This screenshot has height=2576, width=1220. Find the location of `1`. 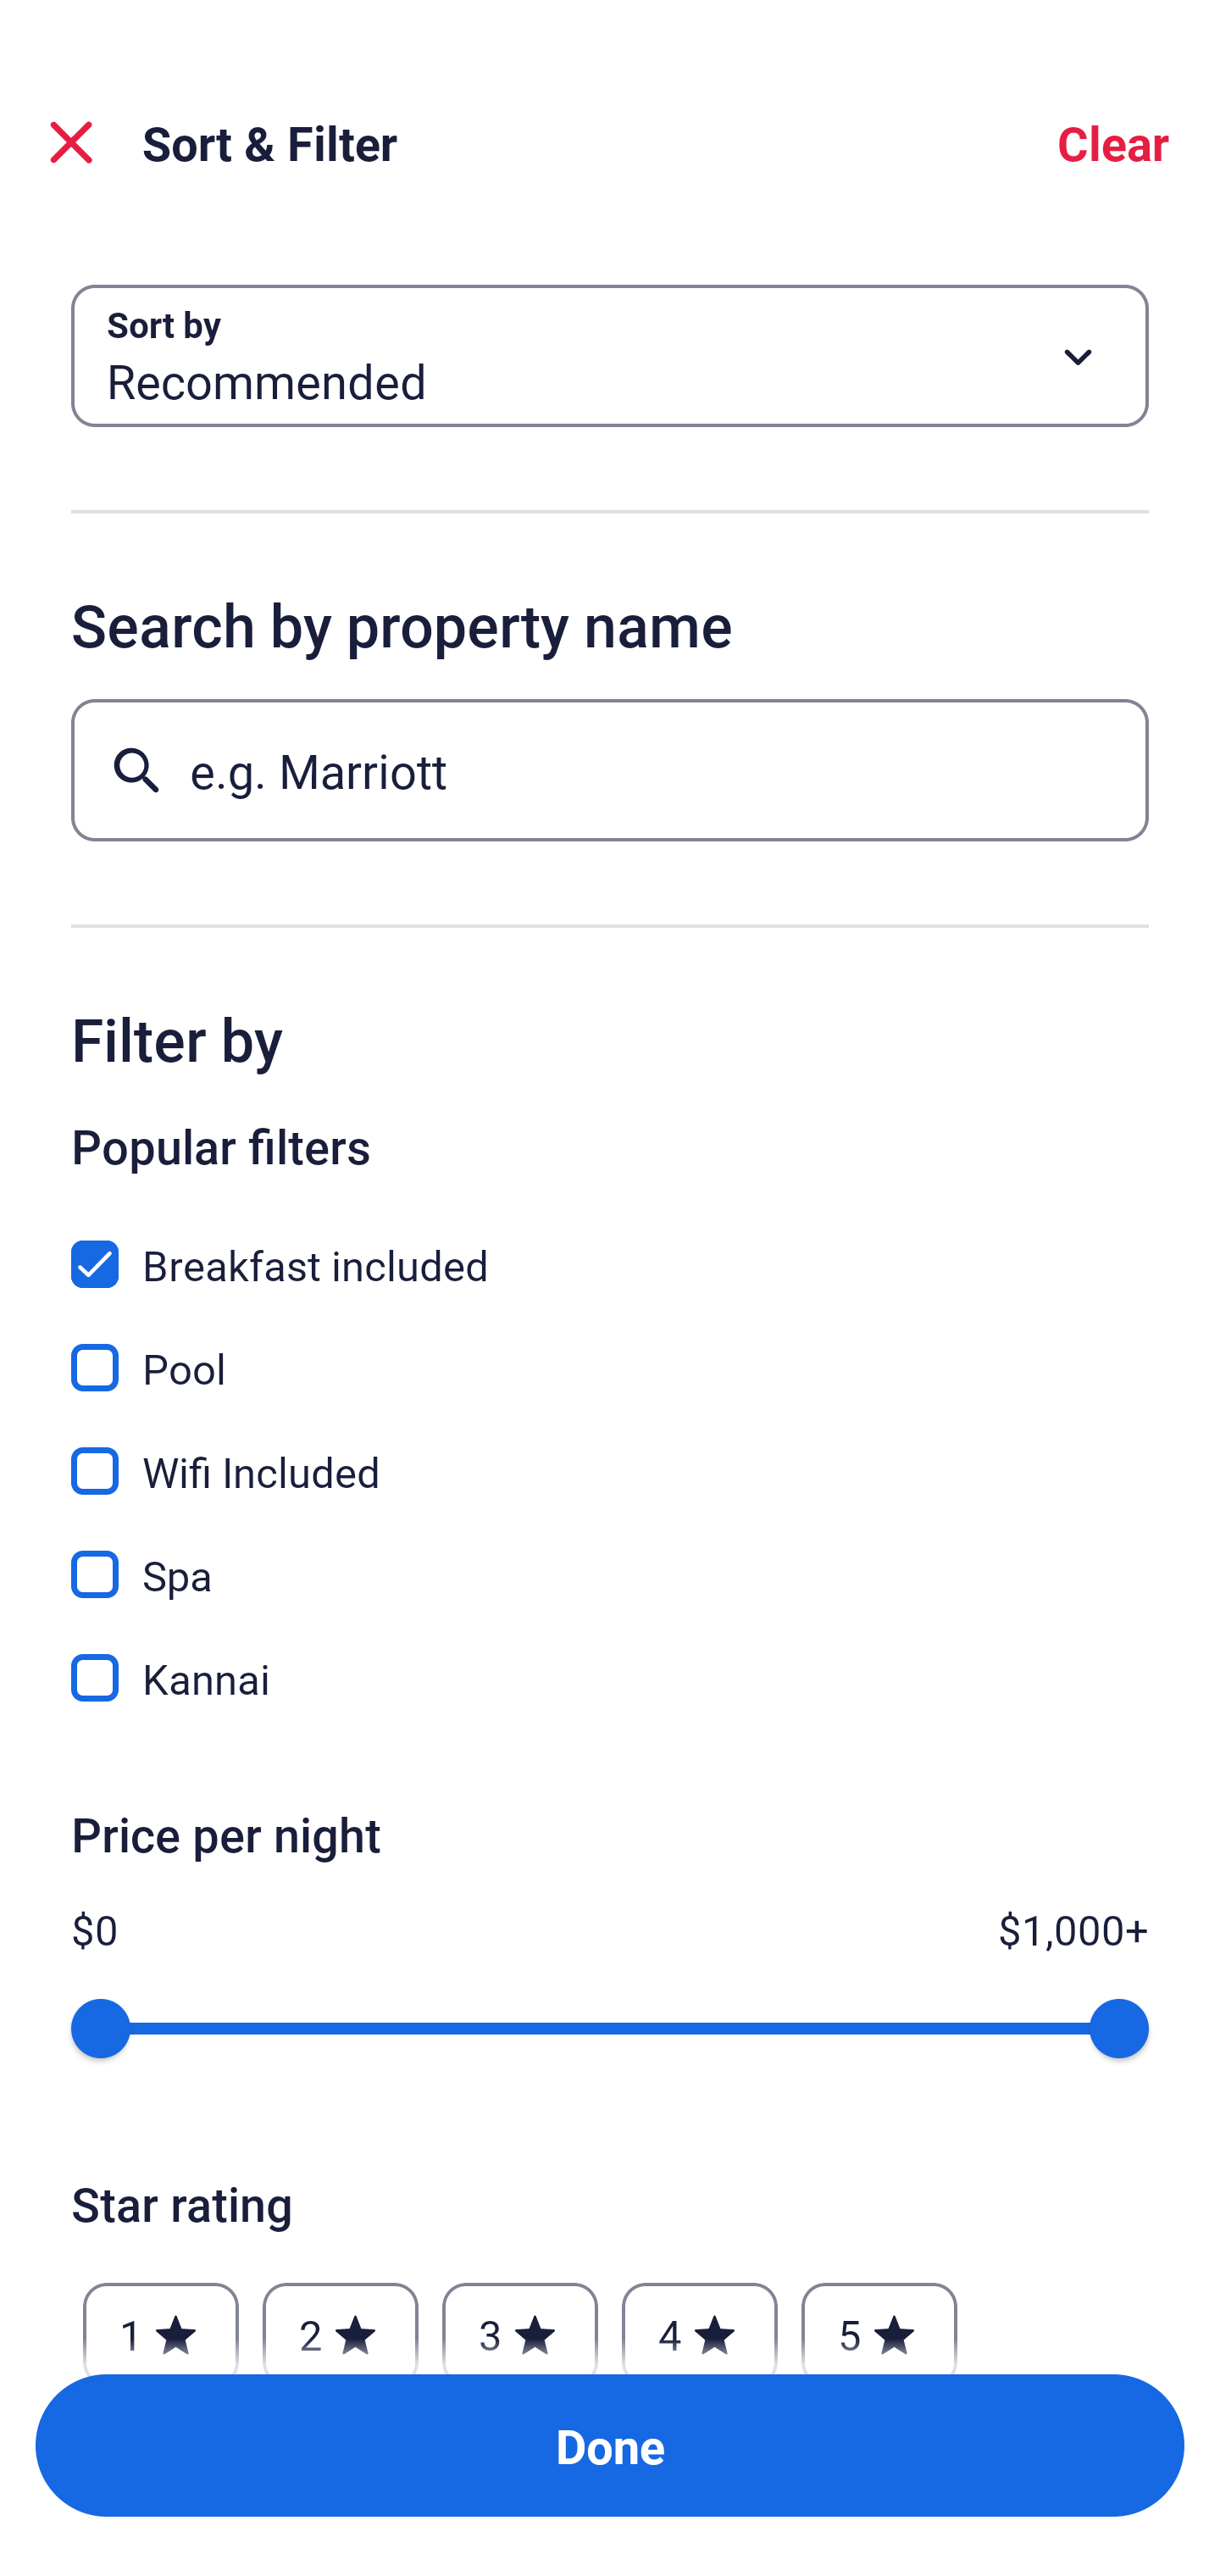

1 is located at coordinates (161, 2319).